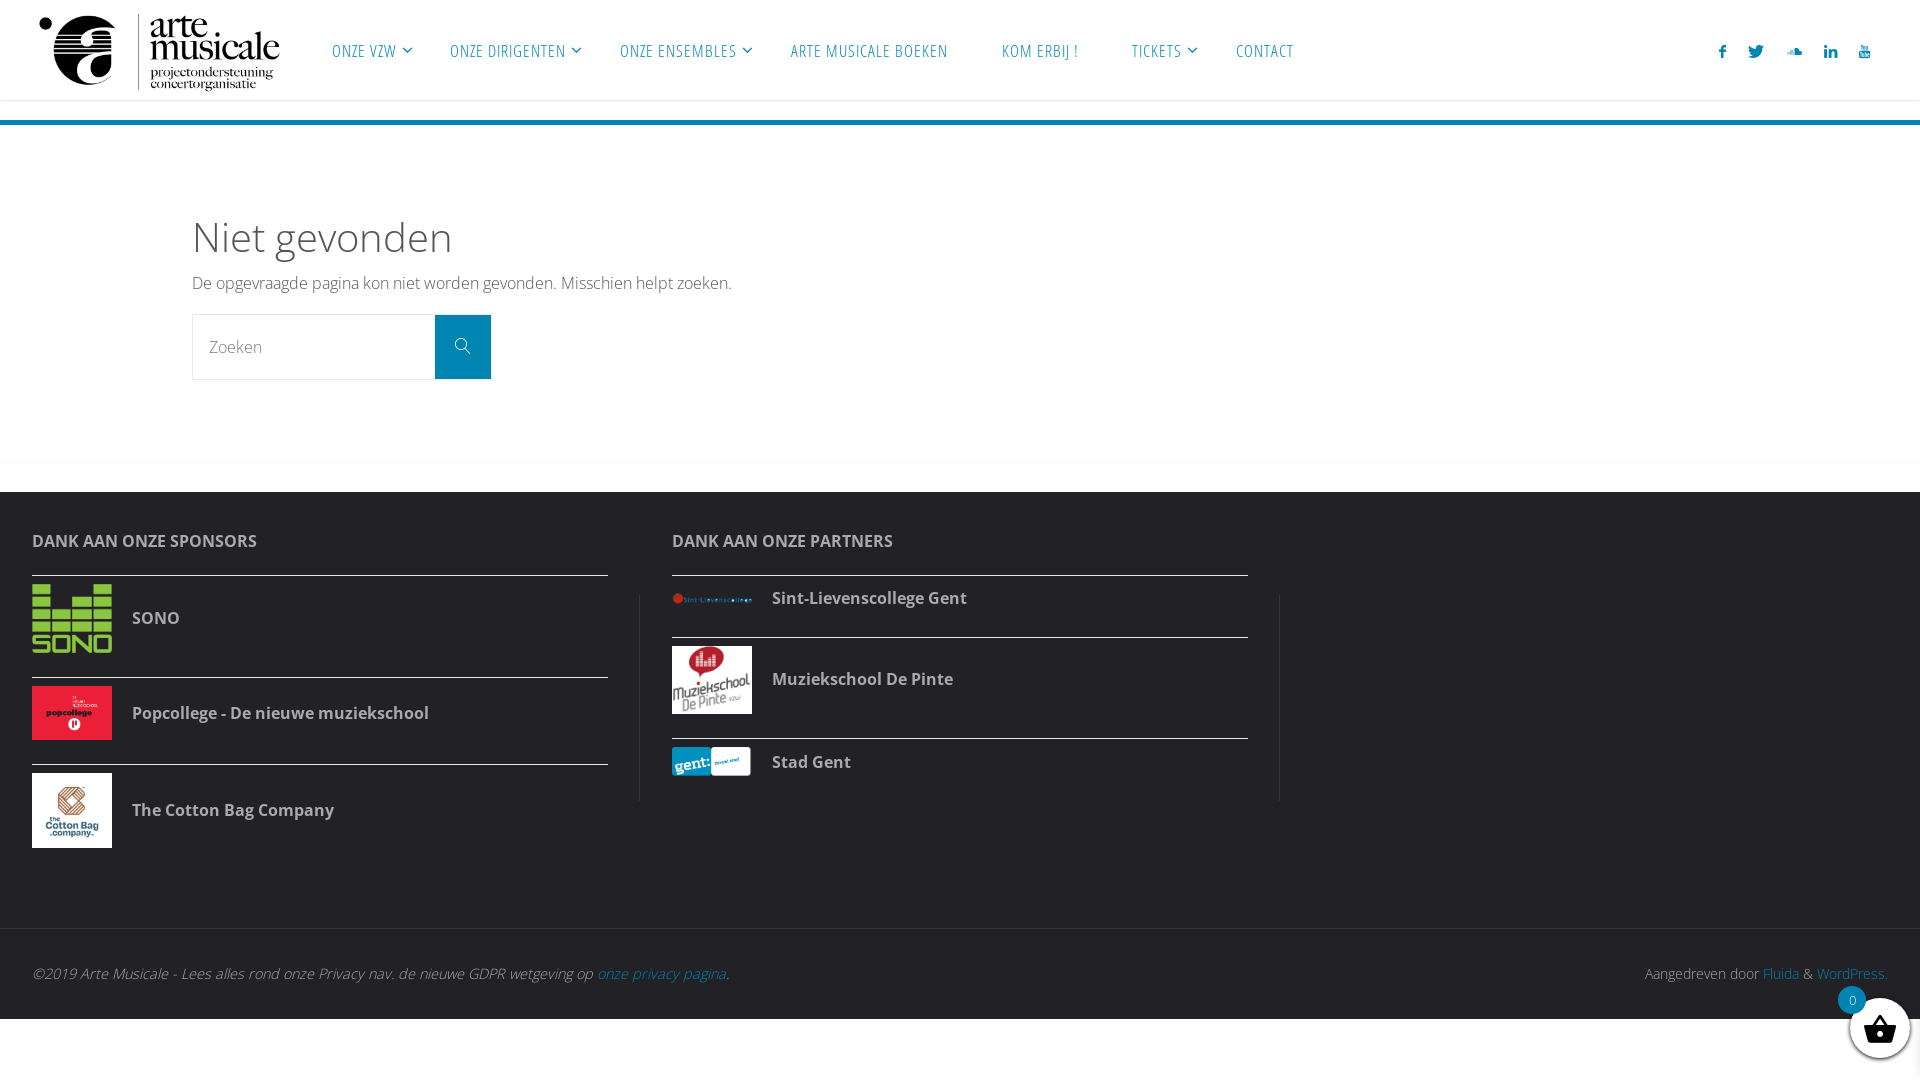  What do you see at coordinates (463, 347) in the screenshot?
I see `Zoeken` at bounding box center [463, 347].